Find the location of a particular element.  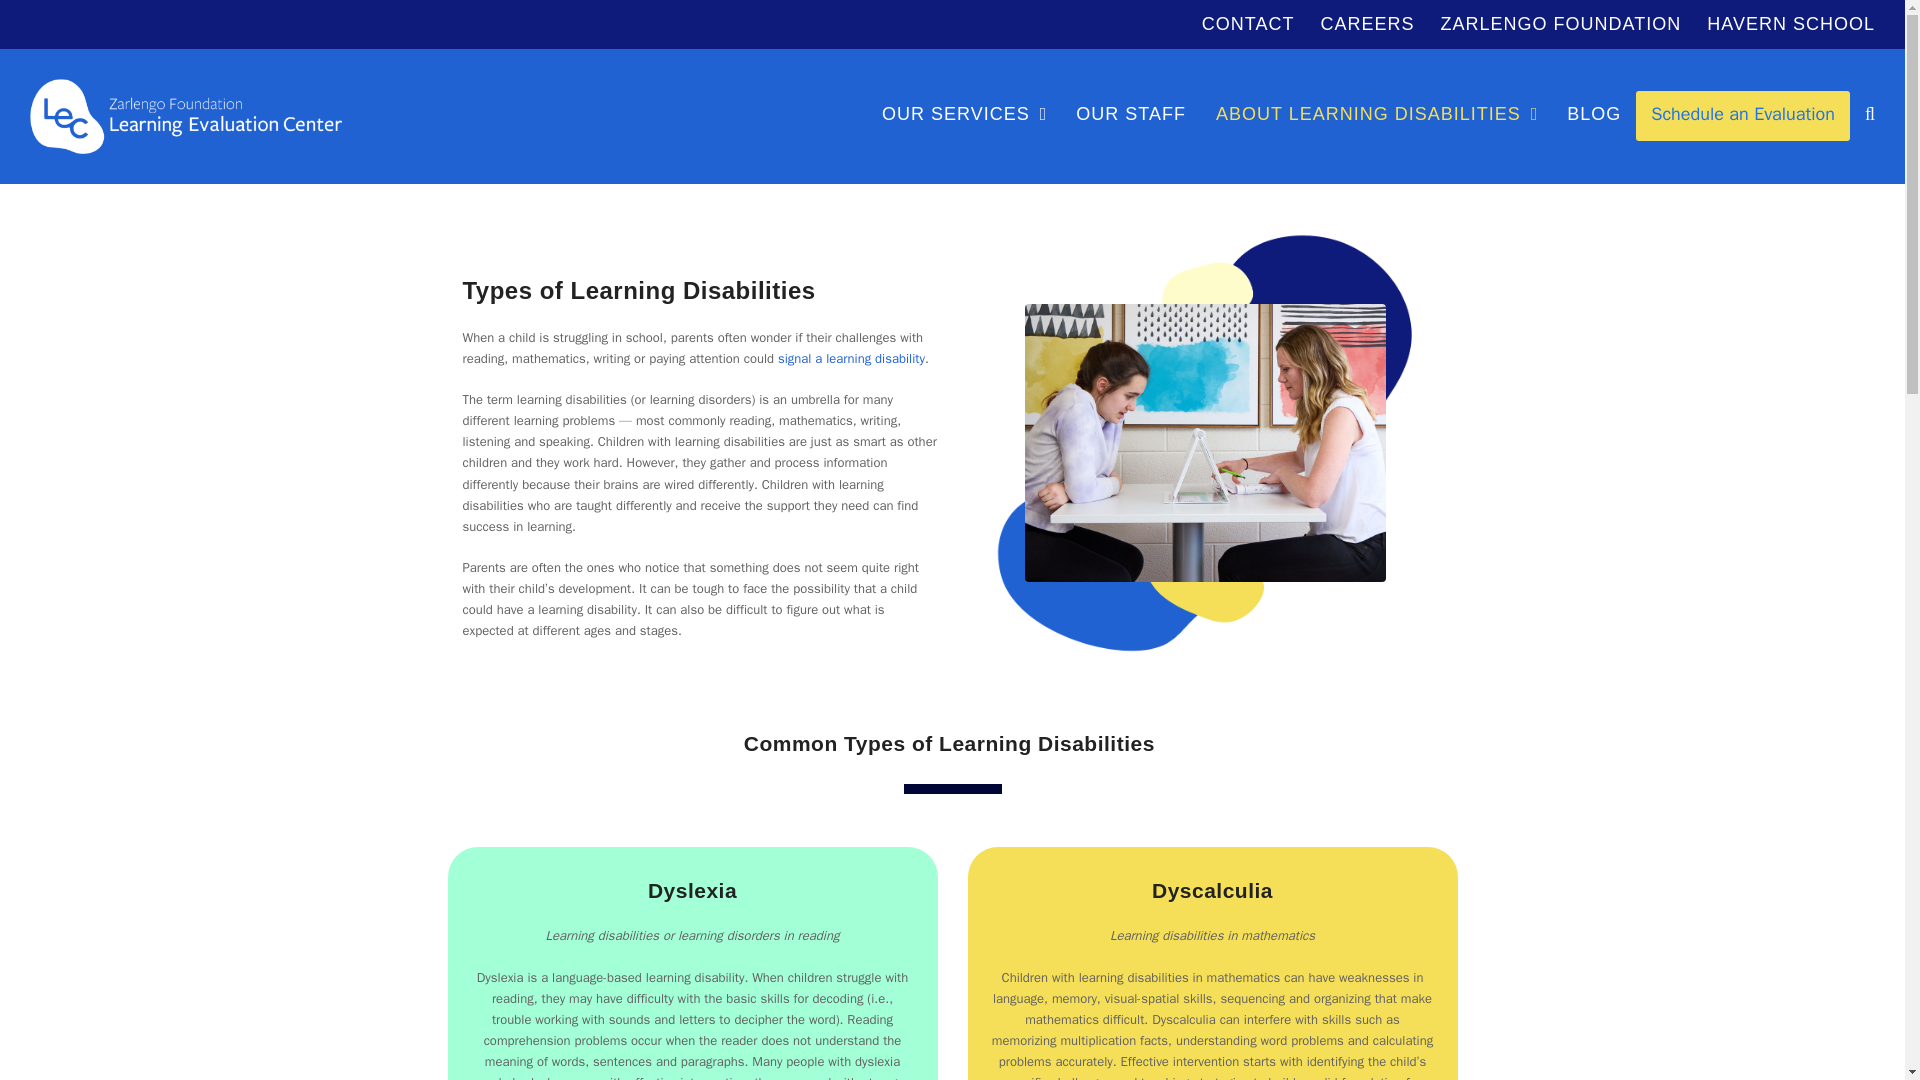

ZARLENGO FOUNDATION is located at coordinates (1561, 24).